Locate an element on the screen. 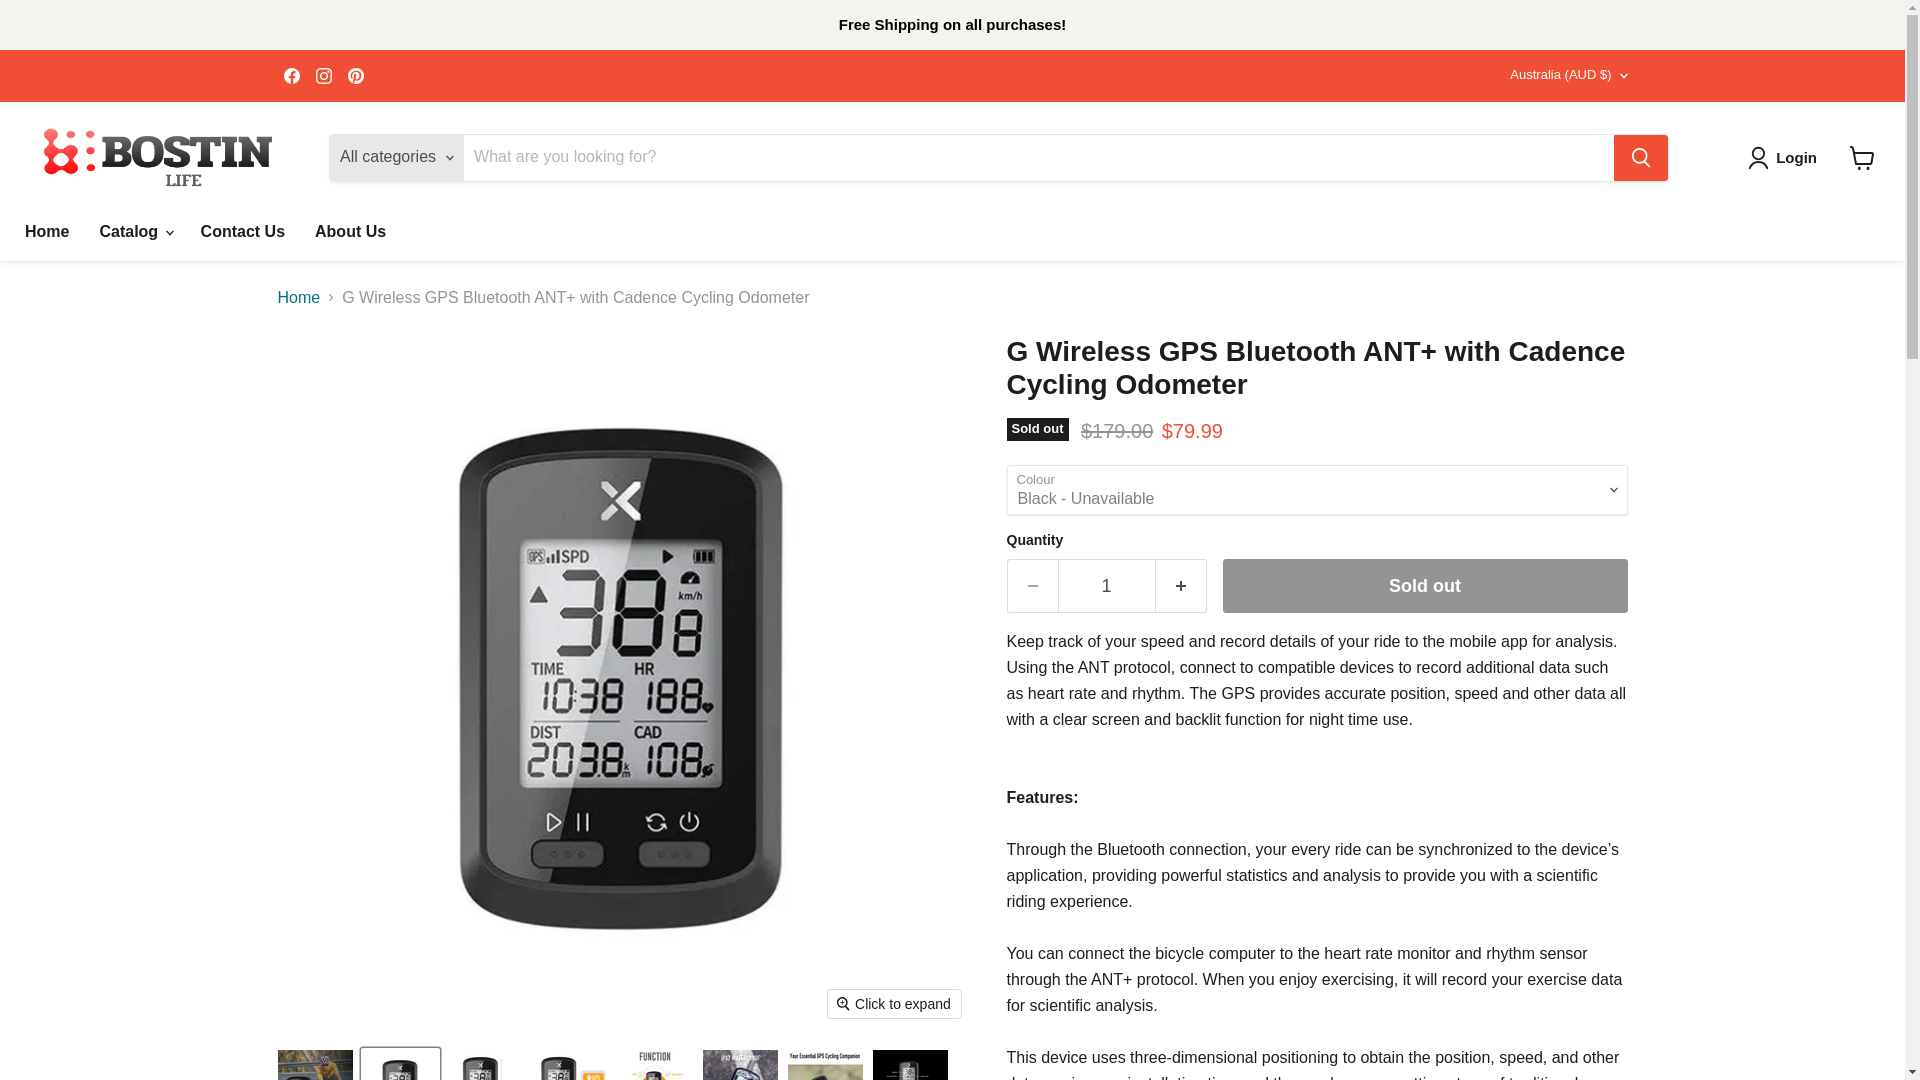 This screenshot has width=1920, height=1080. 1 is located at coordinates (1106, 586).